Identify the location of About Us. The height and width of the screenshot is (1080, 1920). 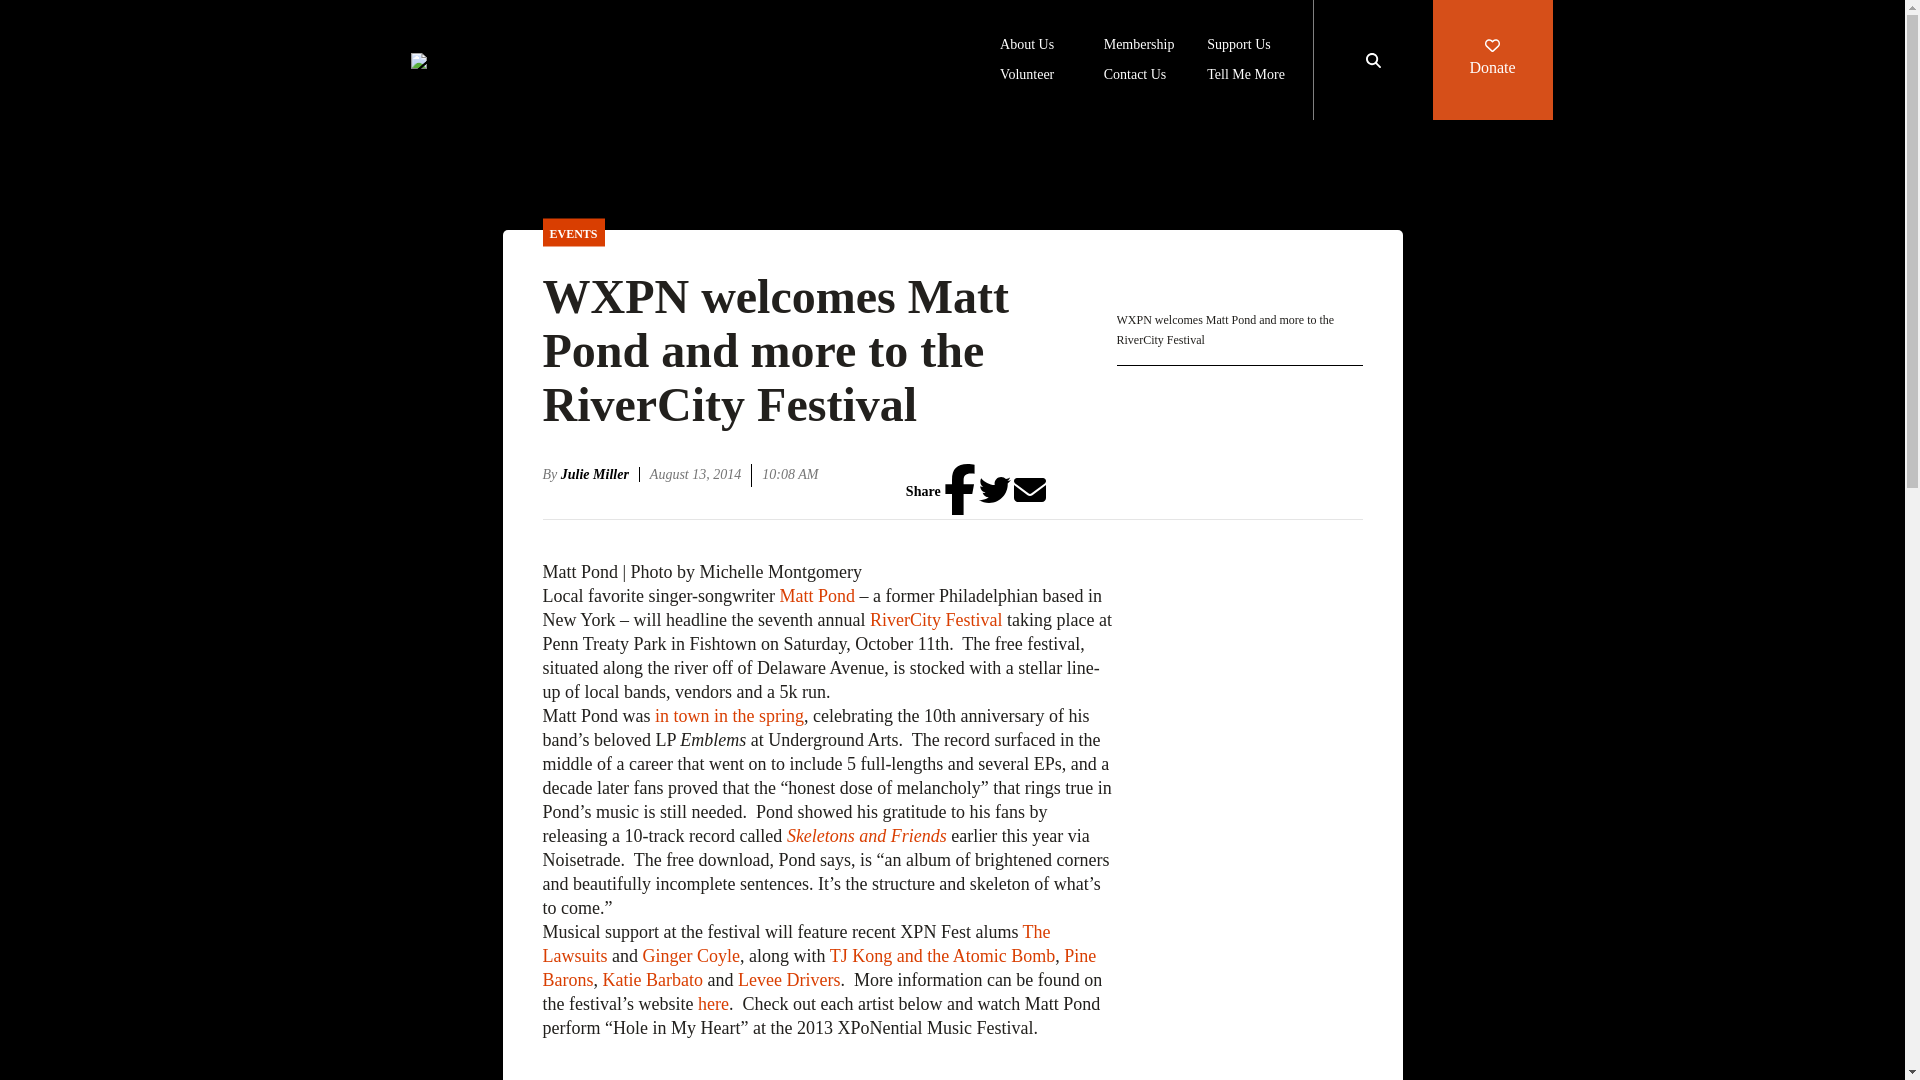
(1027, 46).